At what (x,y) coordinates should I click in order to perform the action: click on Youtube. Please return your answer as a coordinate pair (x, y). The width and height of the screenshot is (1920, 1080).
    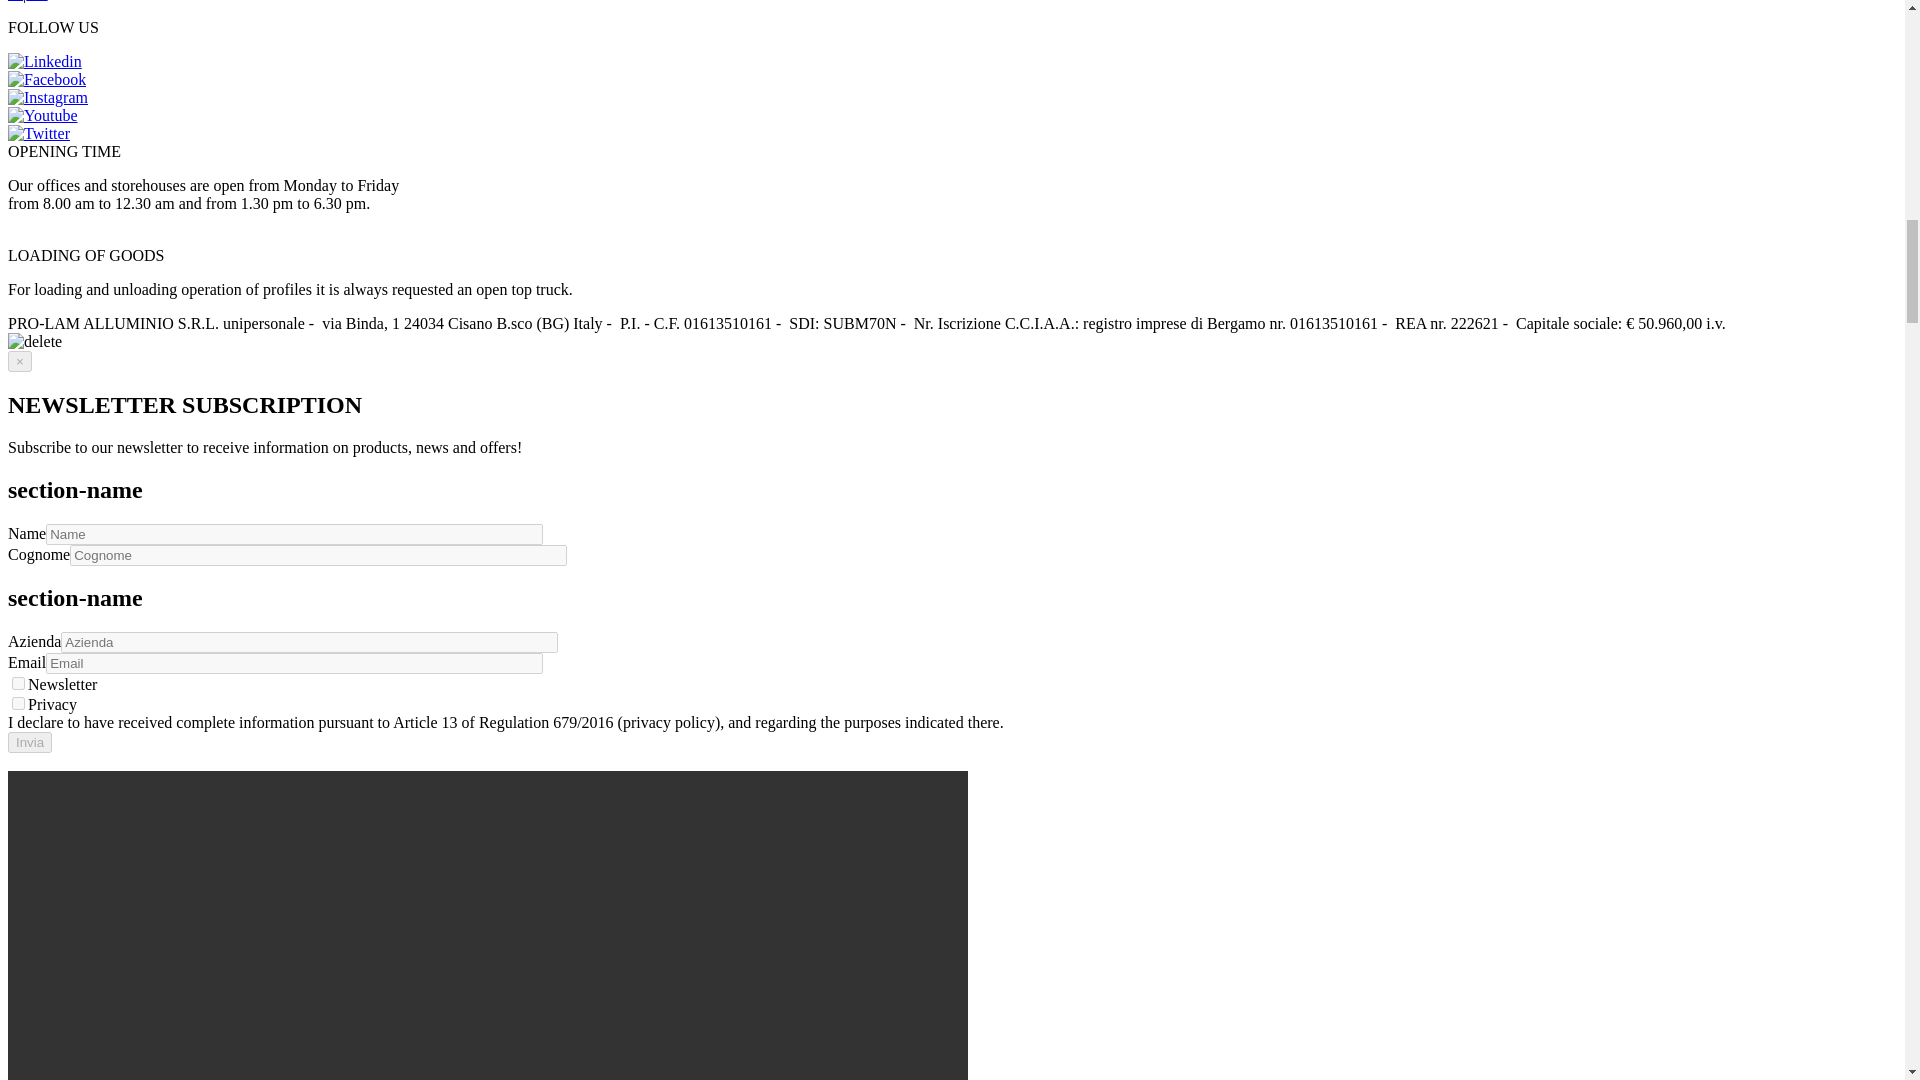
    Looking at the image, I should click on (42, 116).